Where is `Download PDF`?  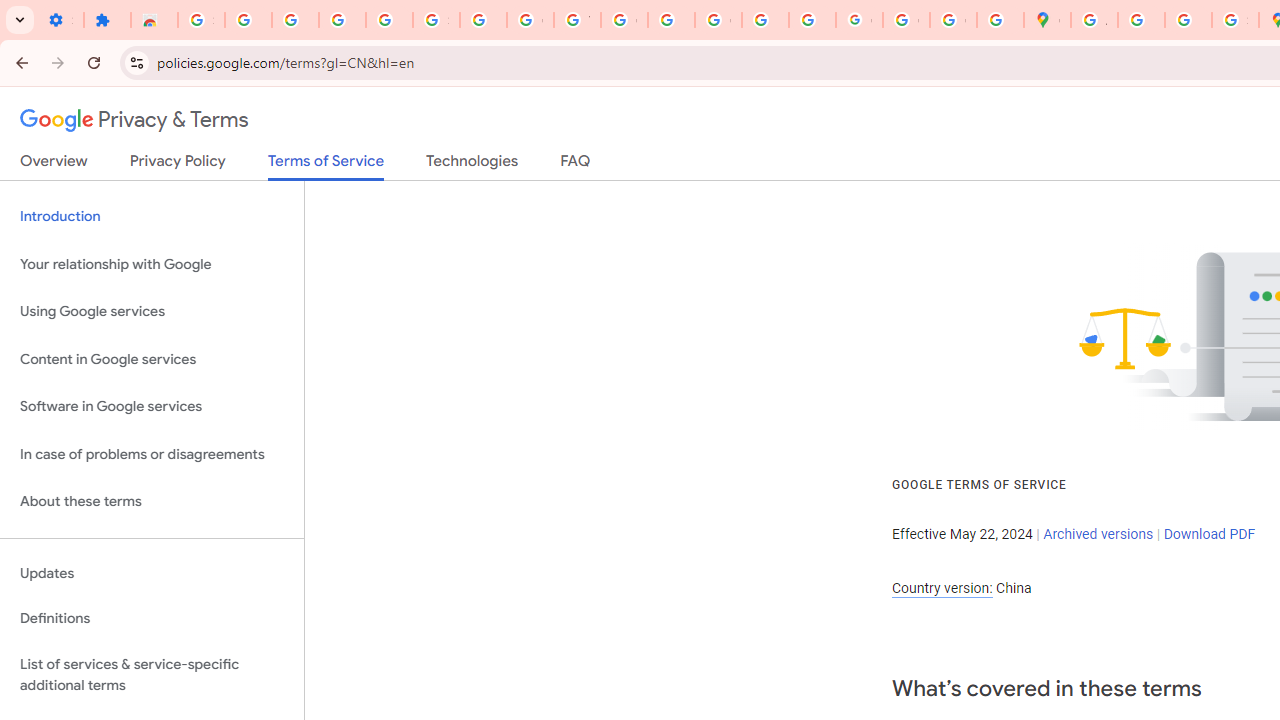 Download PDF is located at coordinates (1209, 533).